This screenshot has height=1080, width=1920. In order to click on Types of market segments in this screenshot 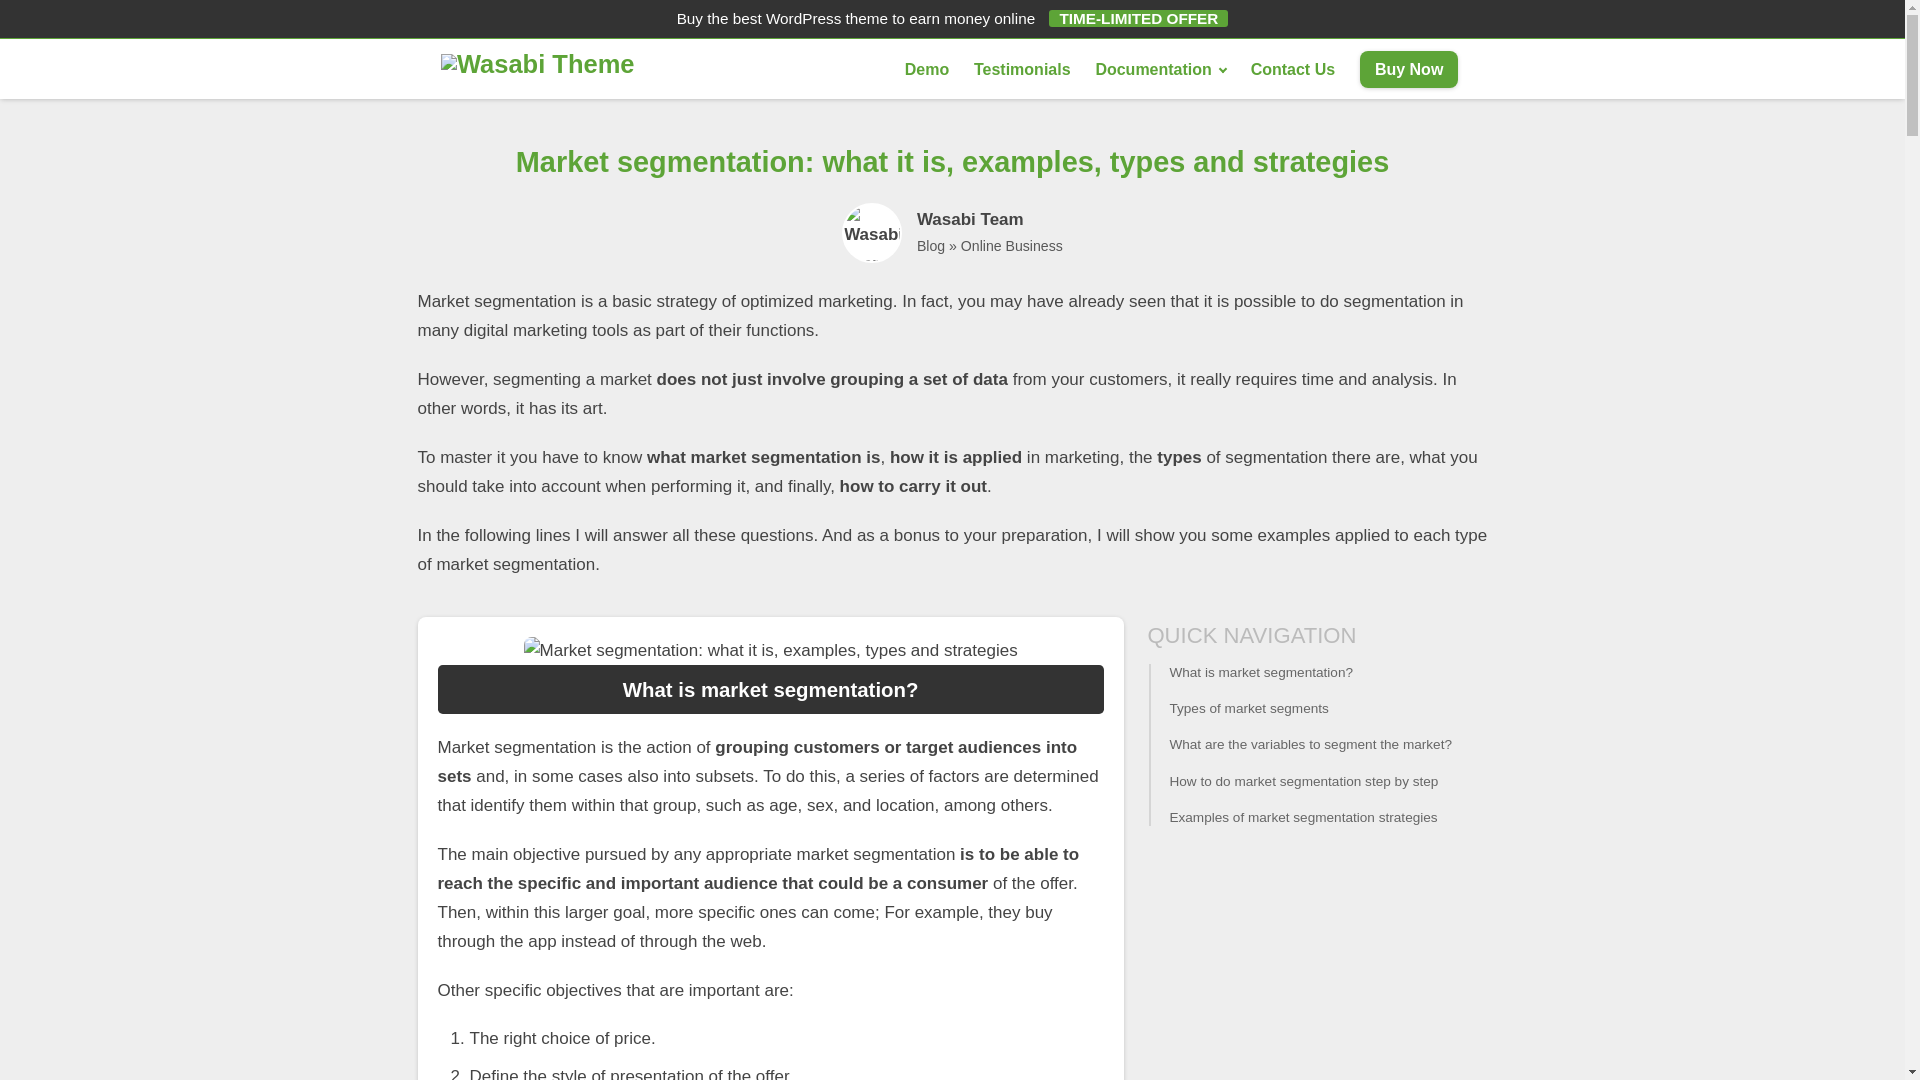, I will do `click(1318, 708)`.